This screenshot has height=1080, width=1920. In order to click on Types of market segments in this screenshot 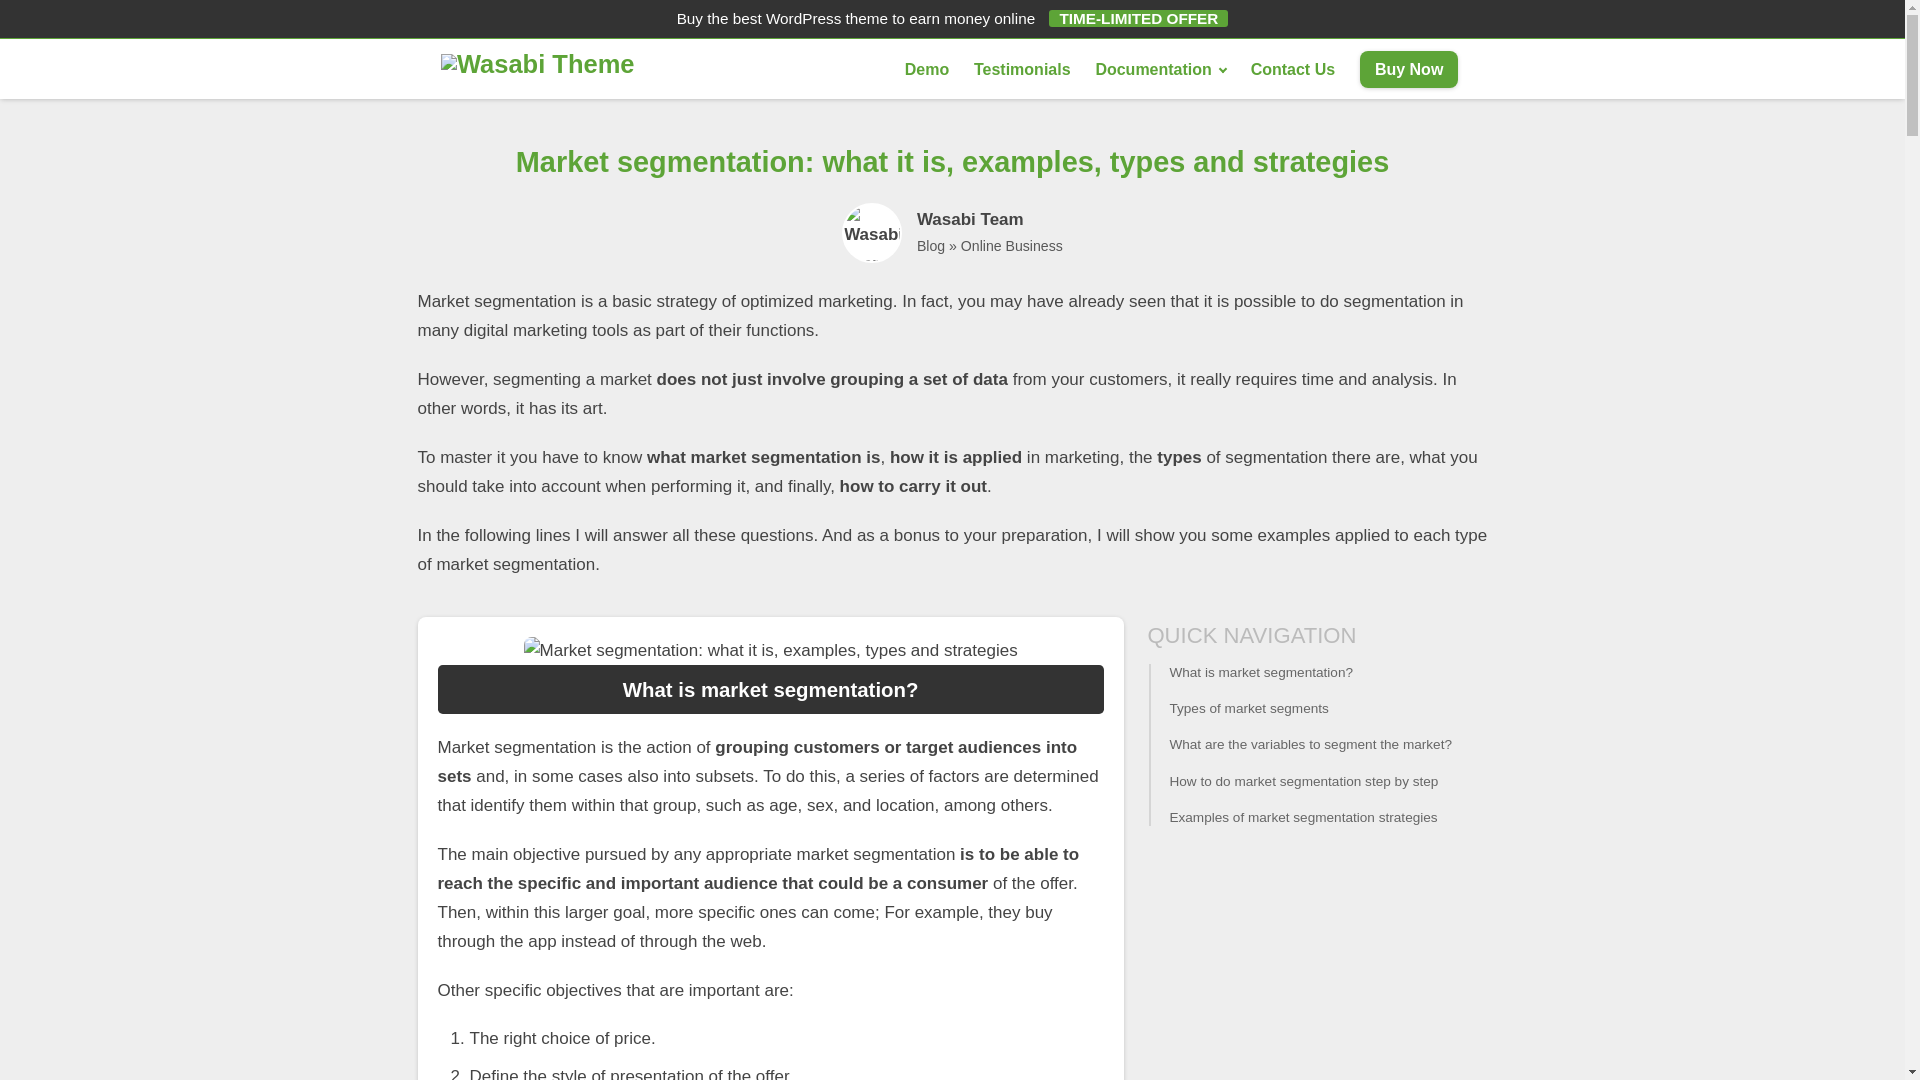, I will do `click(1318, 708)`.